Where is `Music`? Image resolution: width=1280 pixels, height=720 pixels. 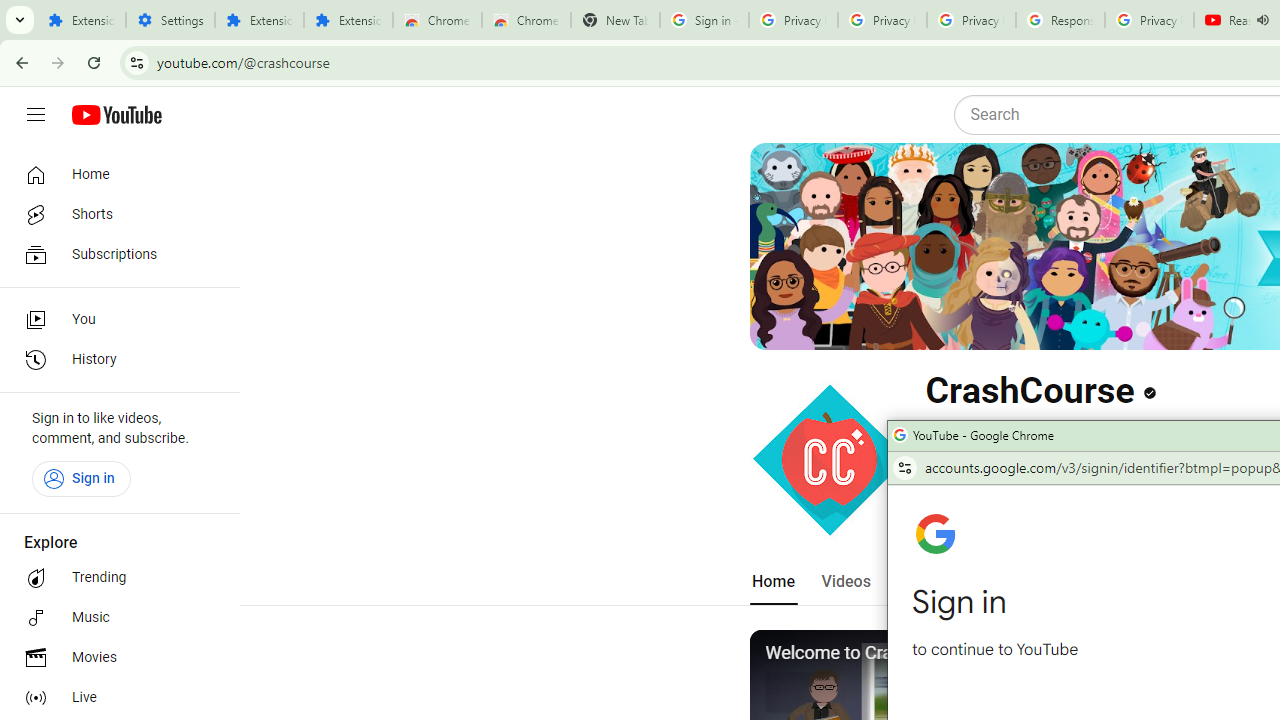
Music is located at coordinates (114, 618).